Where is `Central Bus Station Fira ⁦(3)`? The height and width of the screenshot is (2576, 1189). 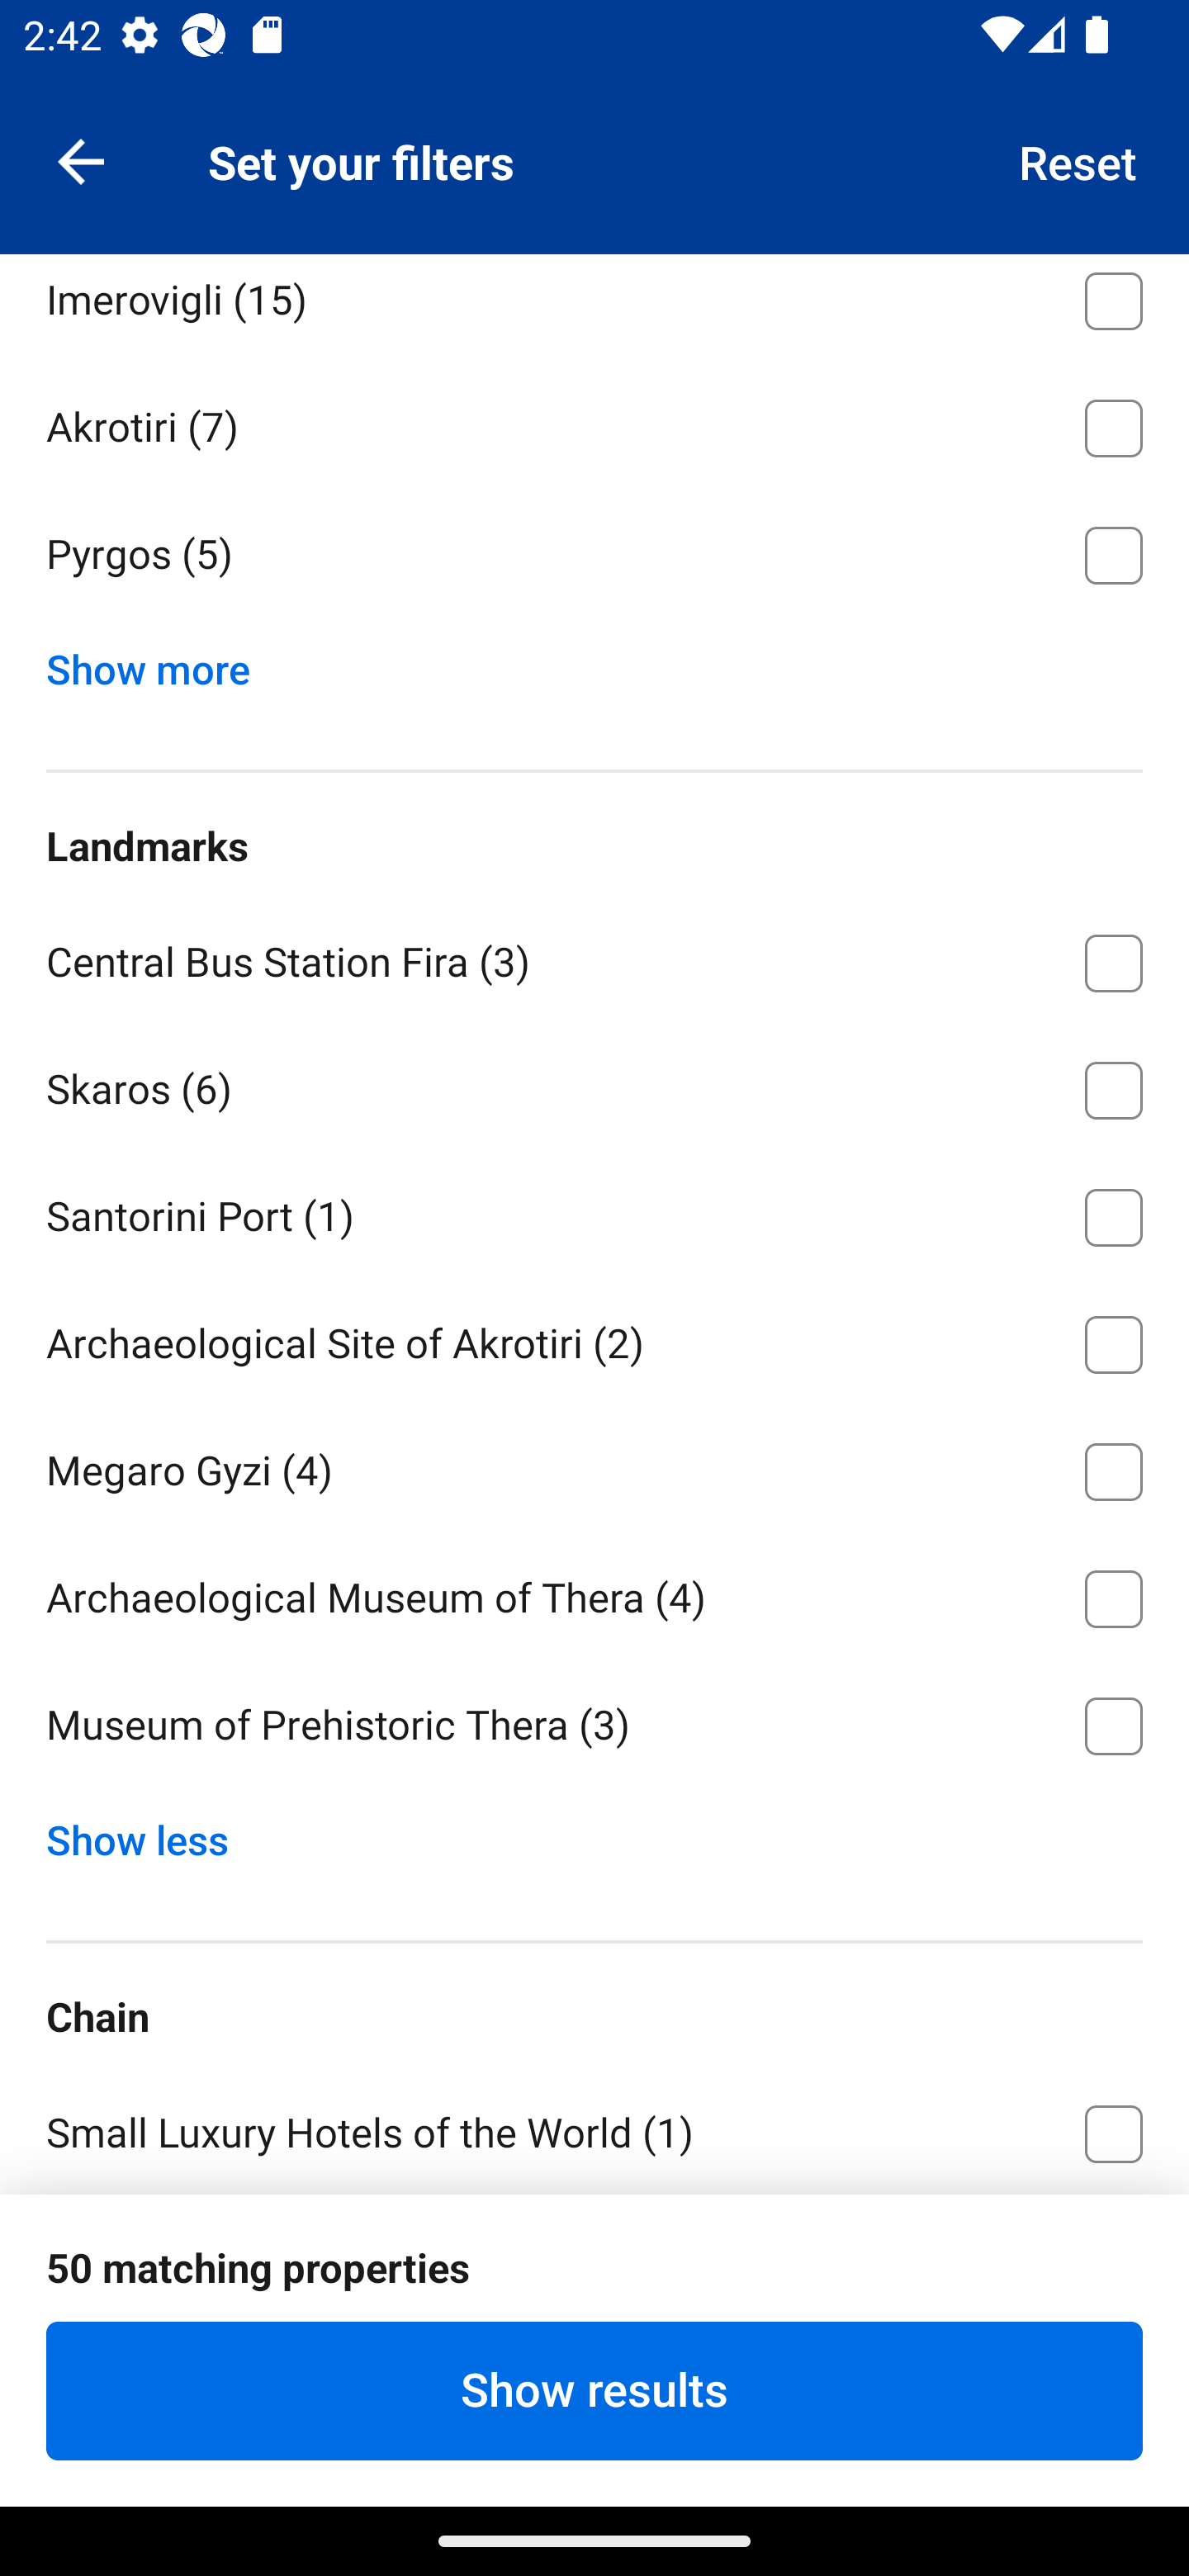 Central Bus Station Fira ⁦(3) is located at coordinates (594, 956).